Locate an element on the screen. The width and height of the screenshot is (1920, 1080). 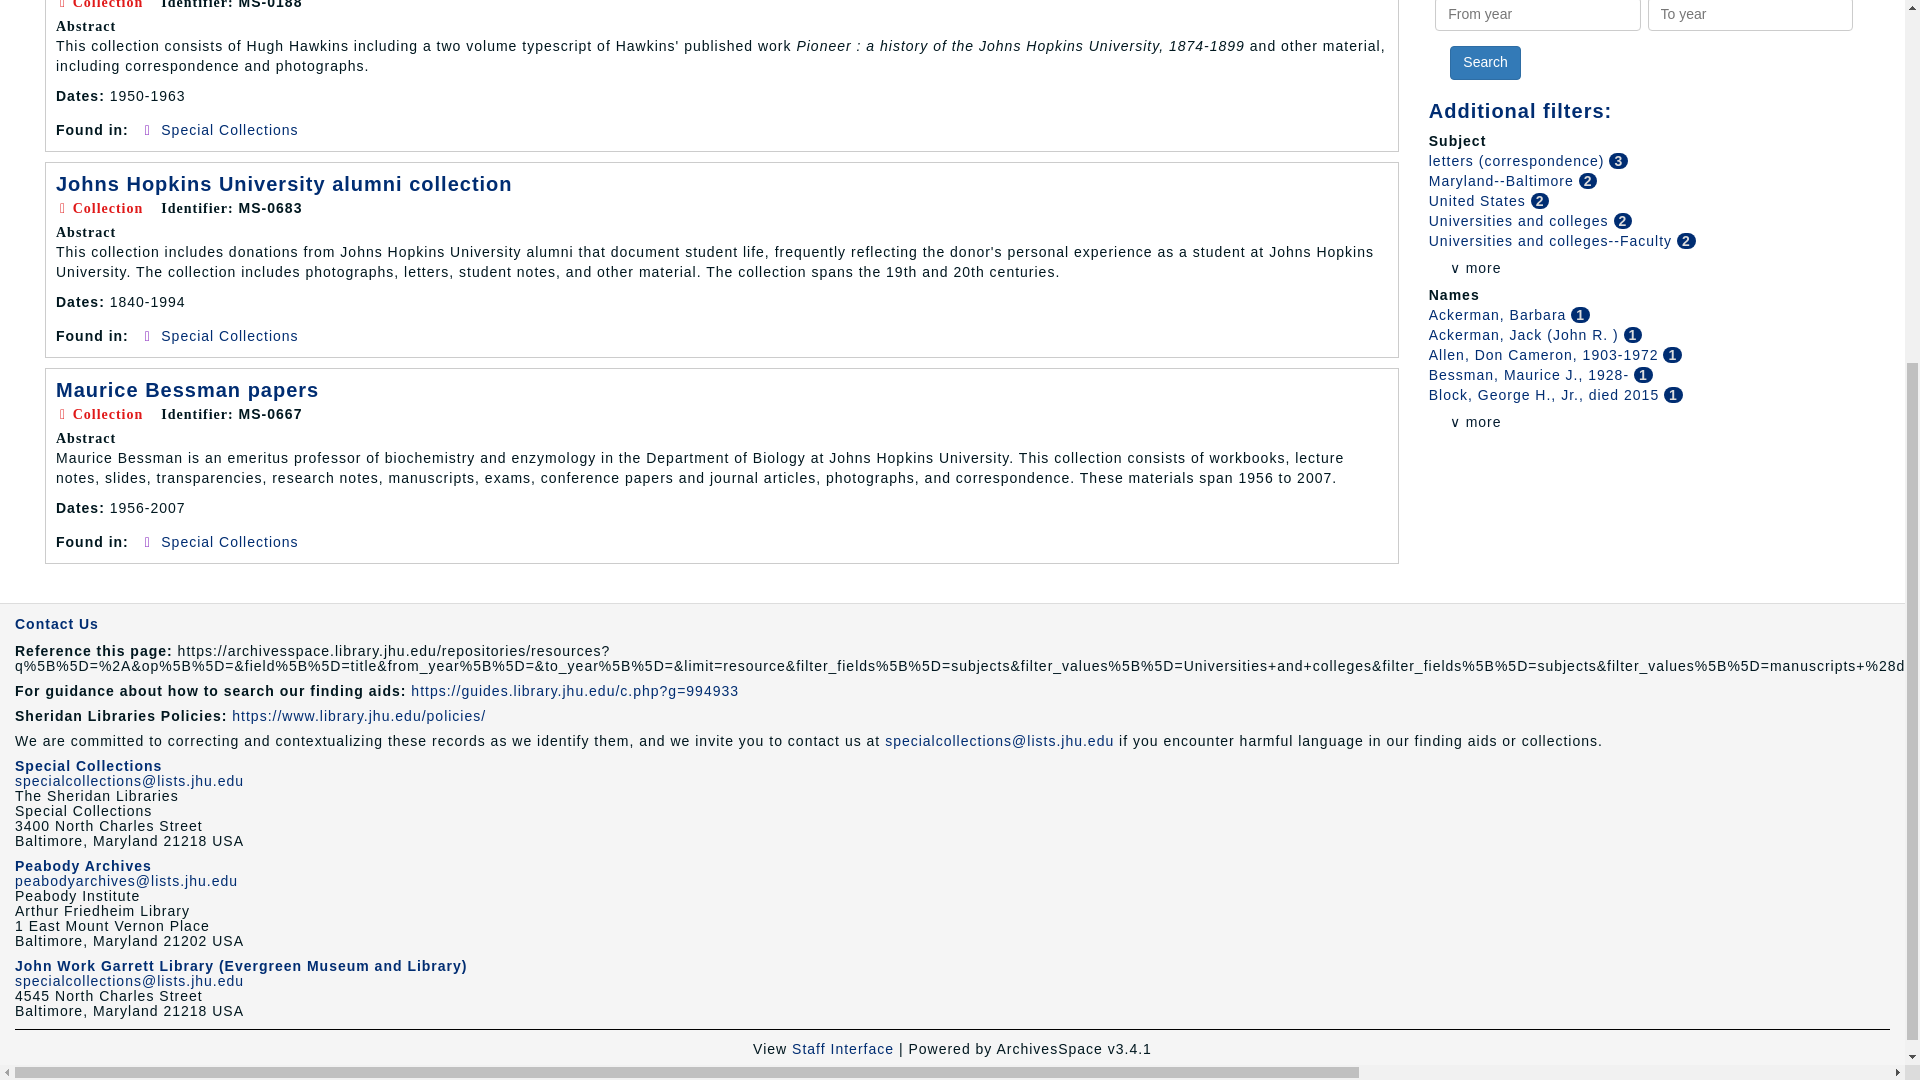
Universities and colleges is located at coordinates (1521, 220).